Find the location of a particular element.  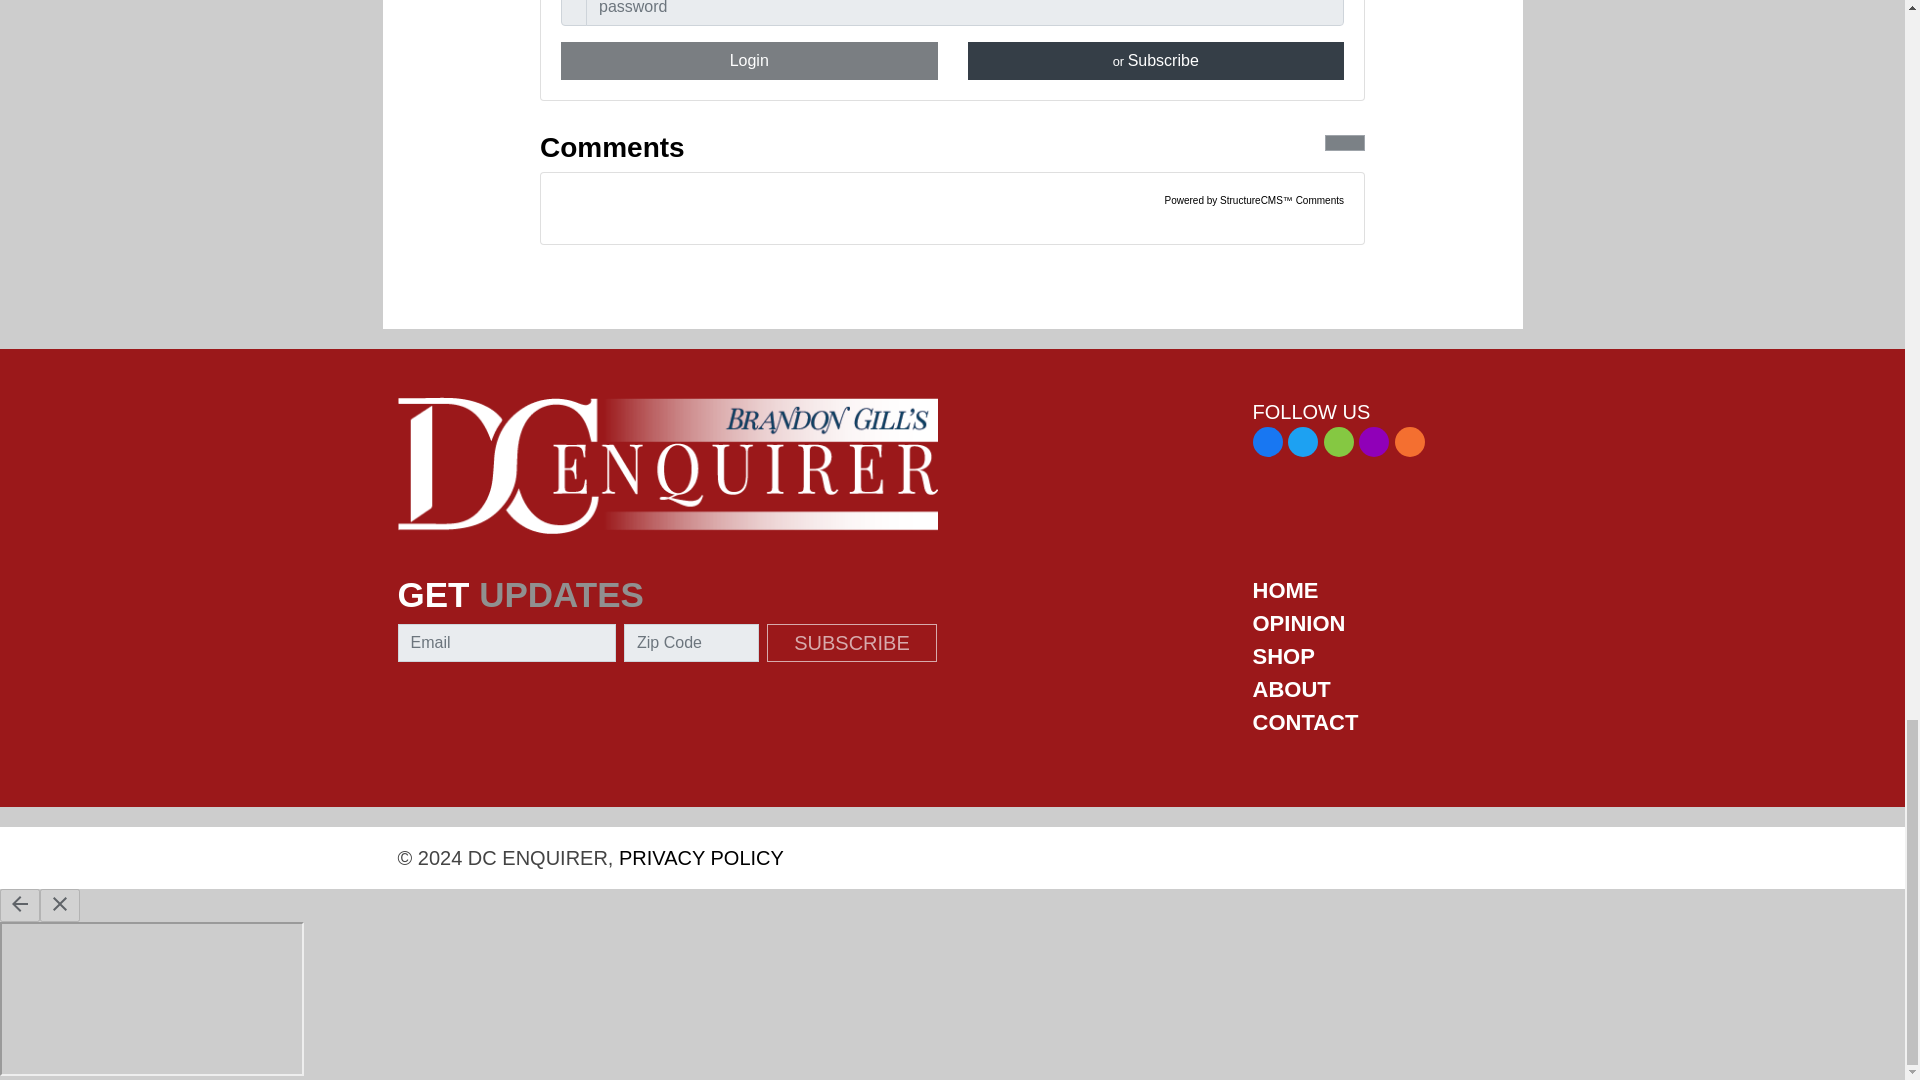

Login is located at coordinates (749, 60).